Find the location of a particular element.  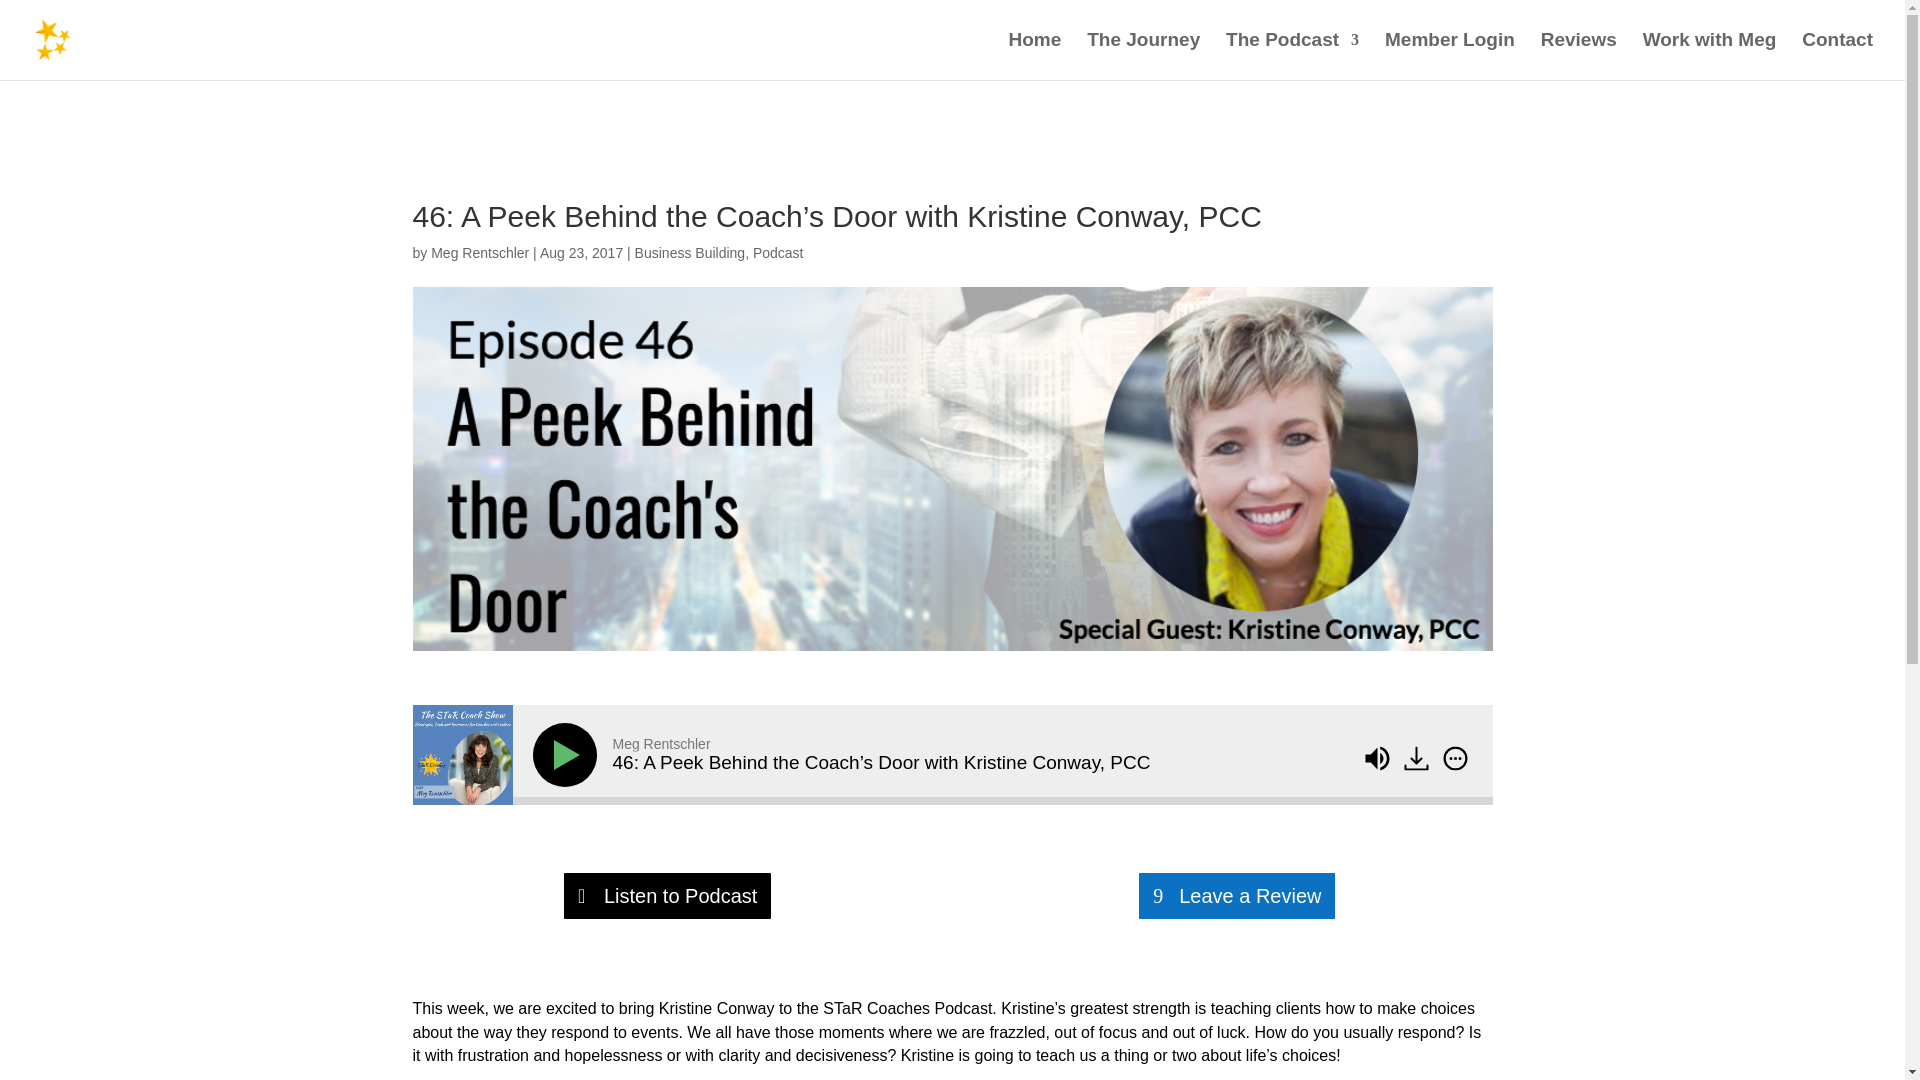

More is located at coordinates (1455, 758).